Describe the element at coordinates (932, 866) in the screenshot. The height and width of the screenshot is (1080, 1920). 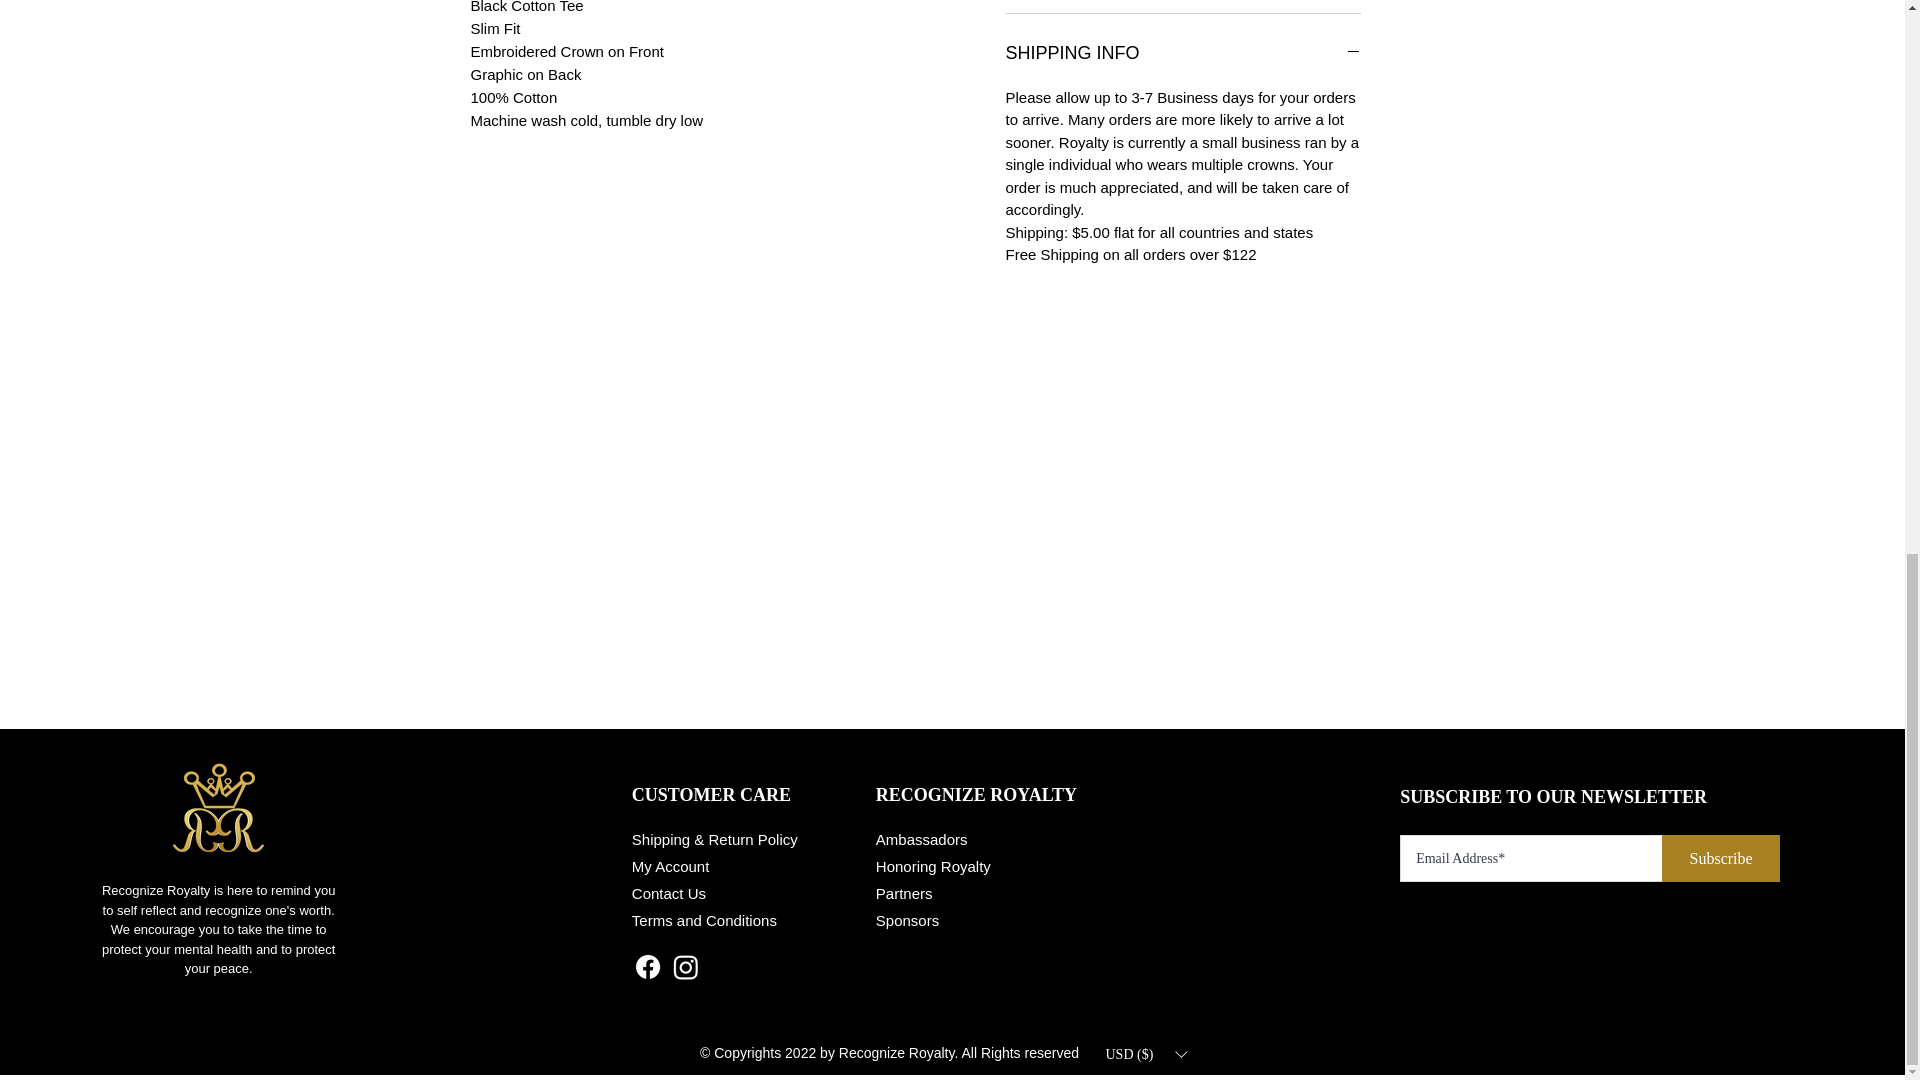
I see `Honoring Royalty` at that location.